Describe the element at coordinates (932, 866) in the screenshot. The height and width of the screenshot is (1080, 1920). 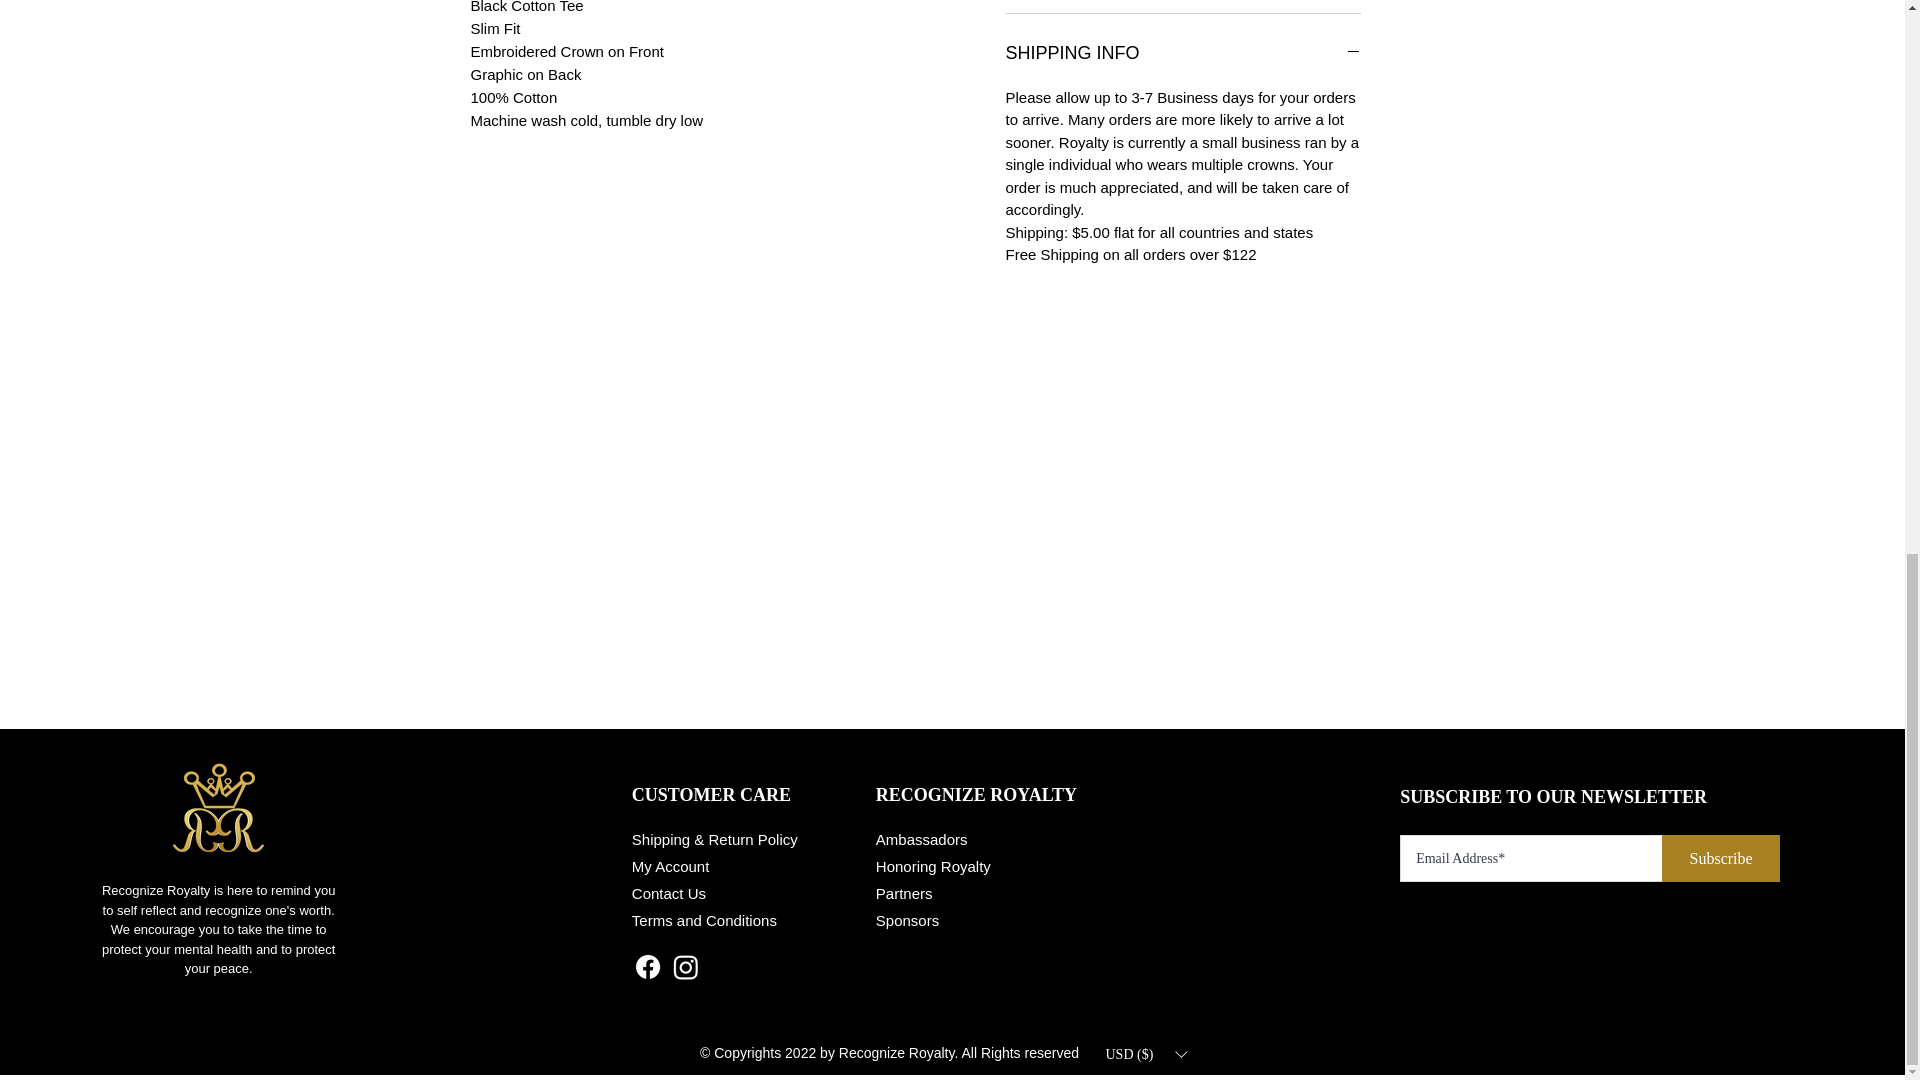
I see `Honoring Royalty` at that location.